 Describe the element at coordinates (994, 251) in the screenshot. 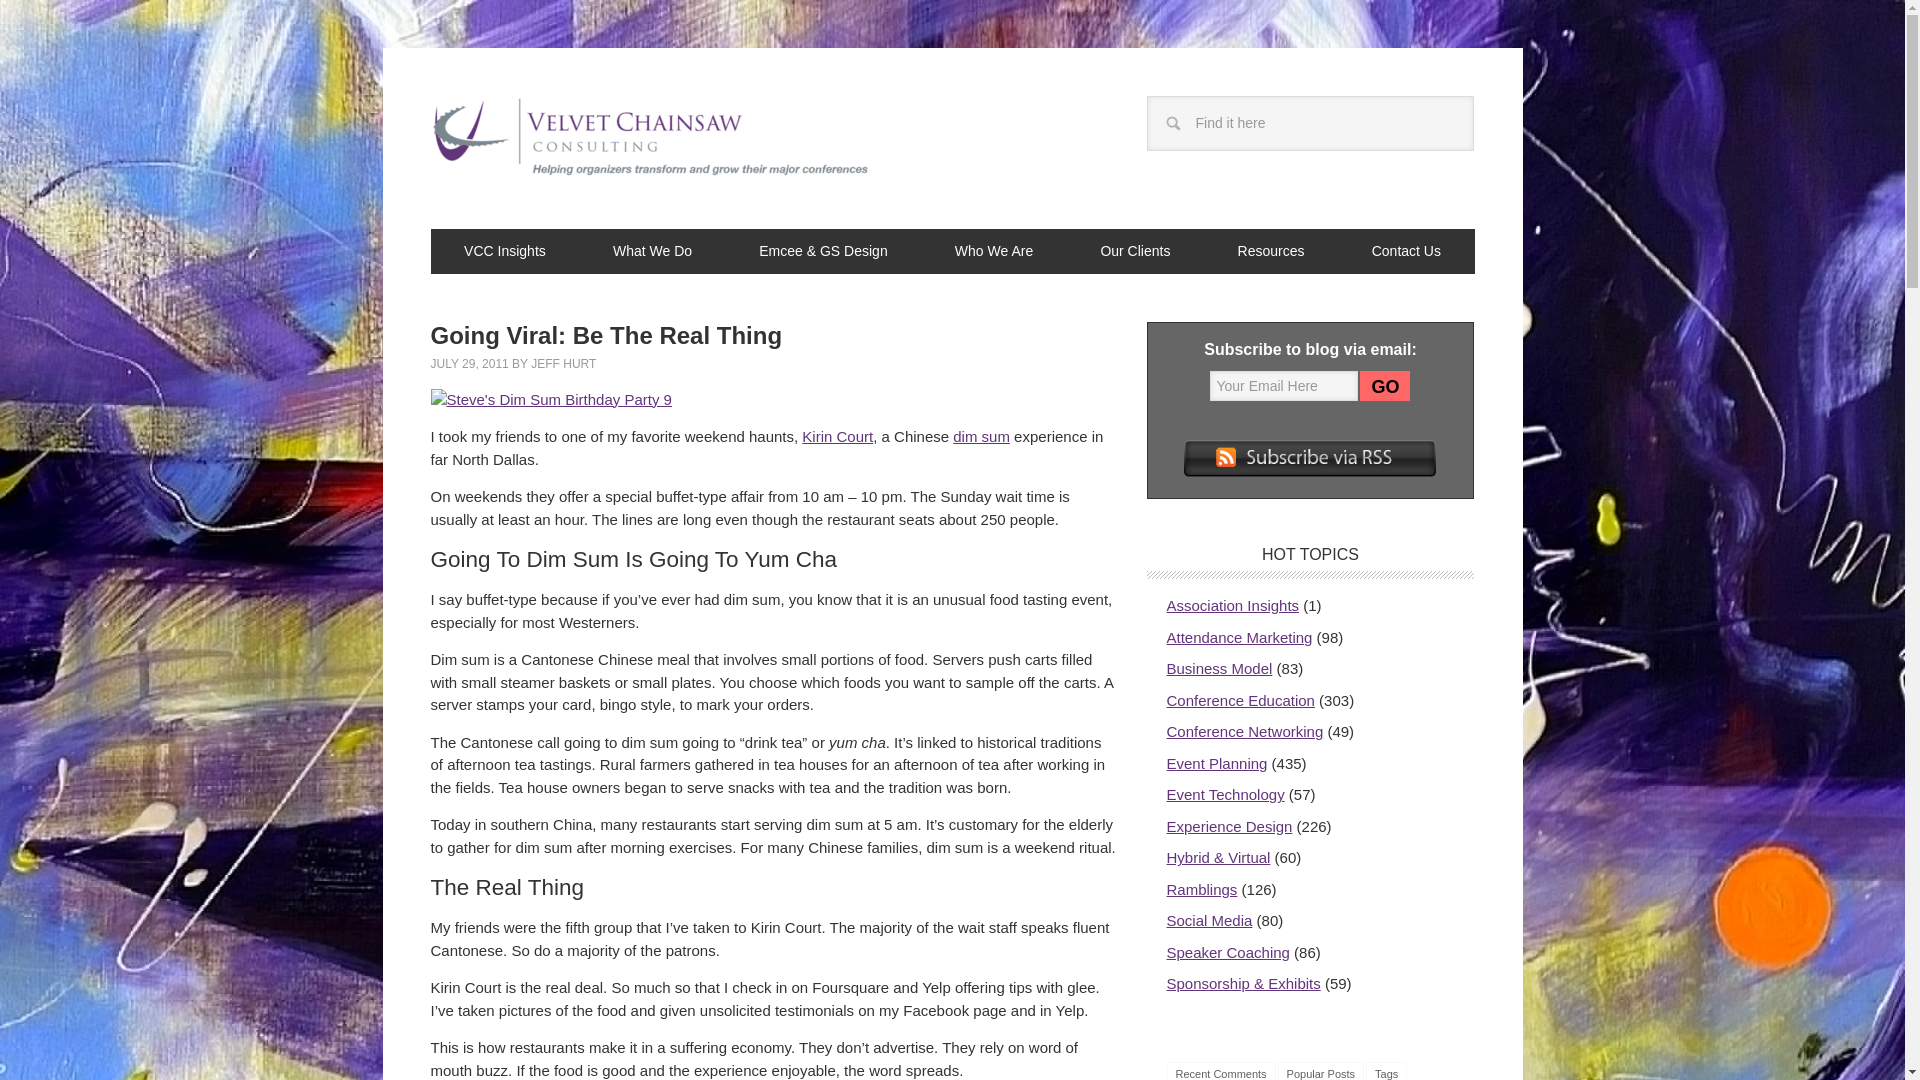

I see `Who We Are` at that location.